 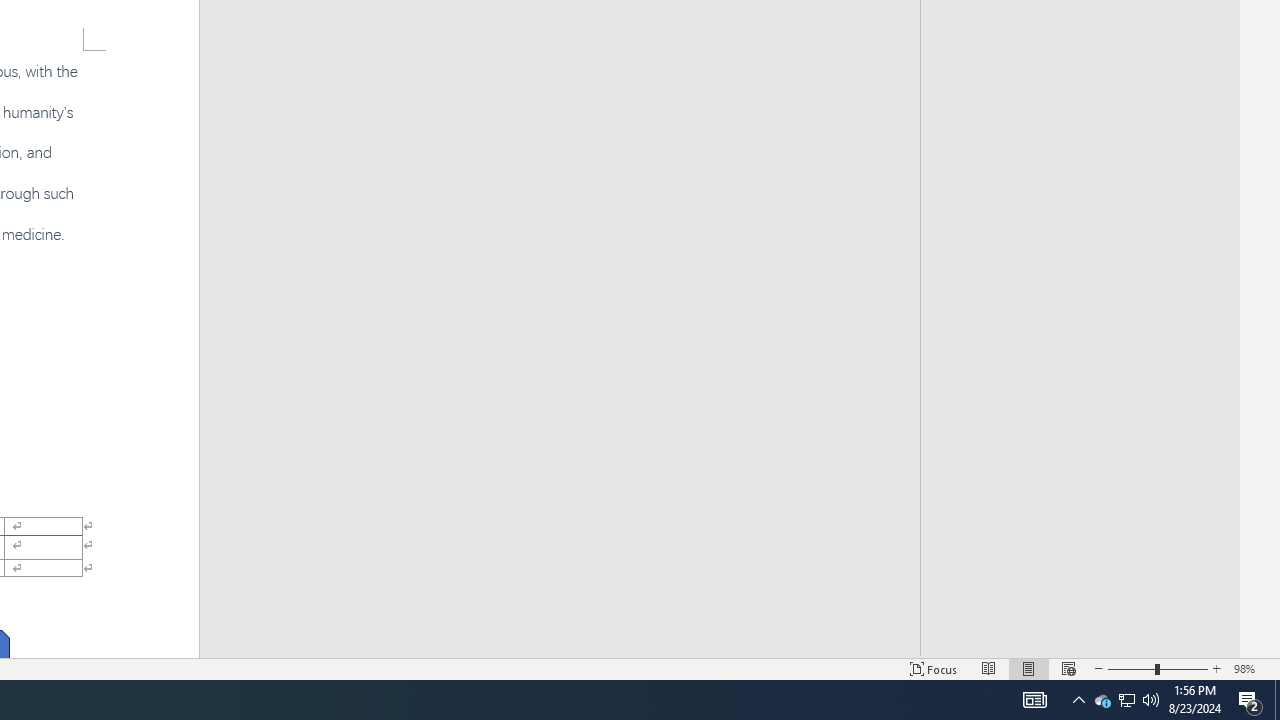 What do you see at coordinates (1158, 668) in the screenshot?
I see `Zoom` at bounding box center [1158, 668].